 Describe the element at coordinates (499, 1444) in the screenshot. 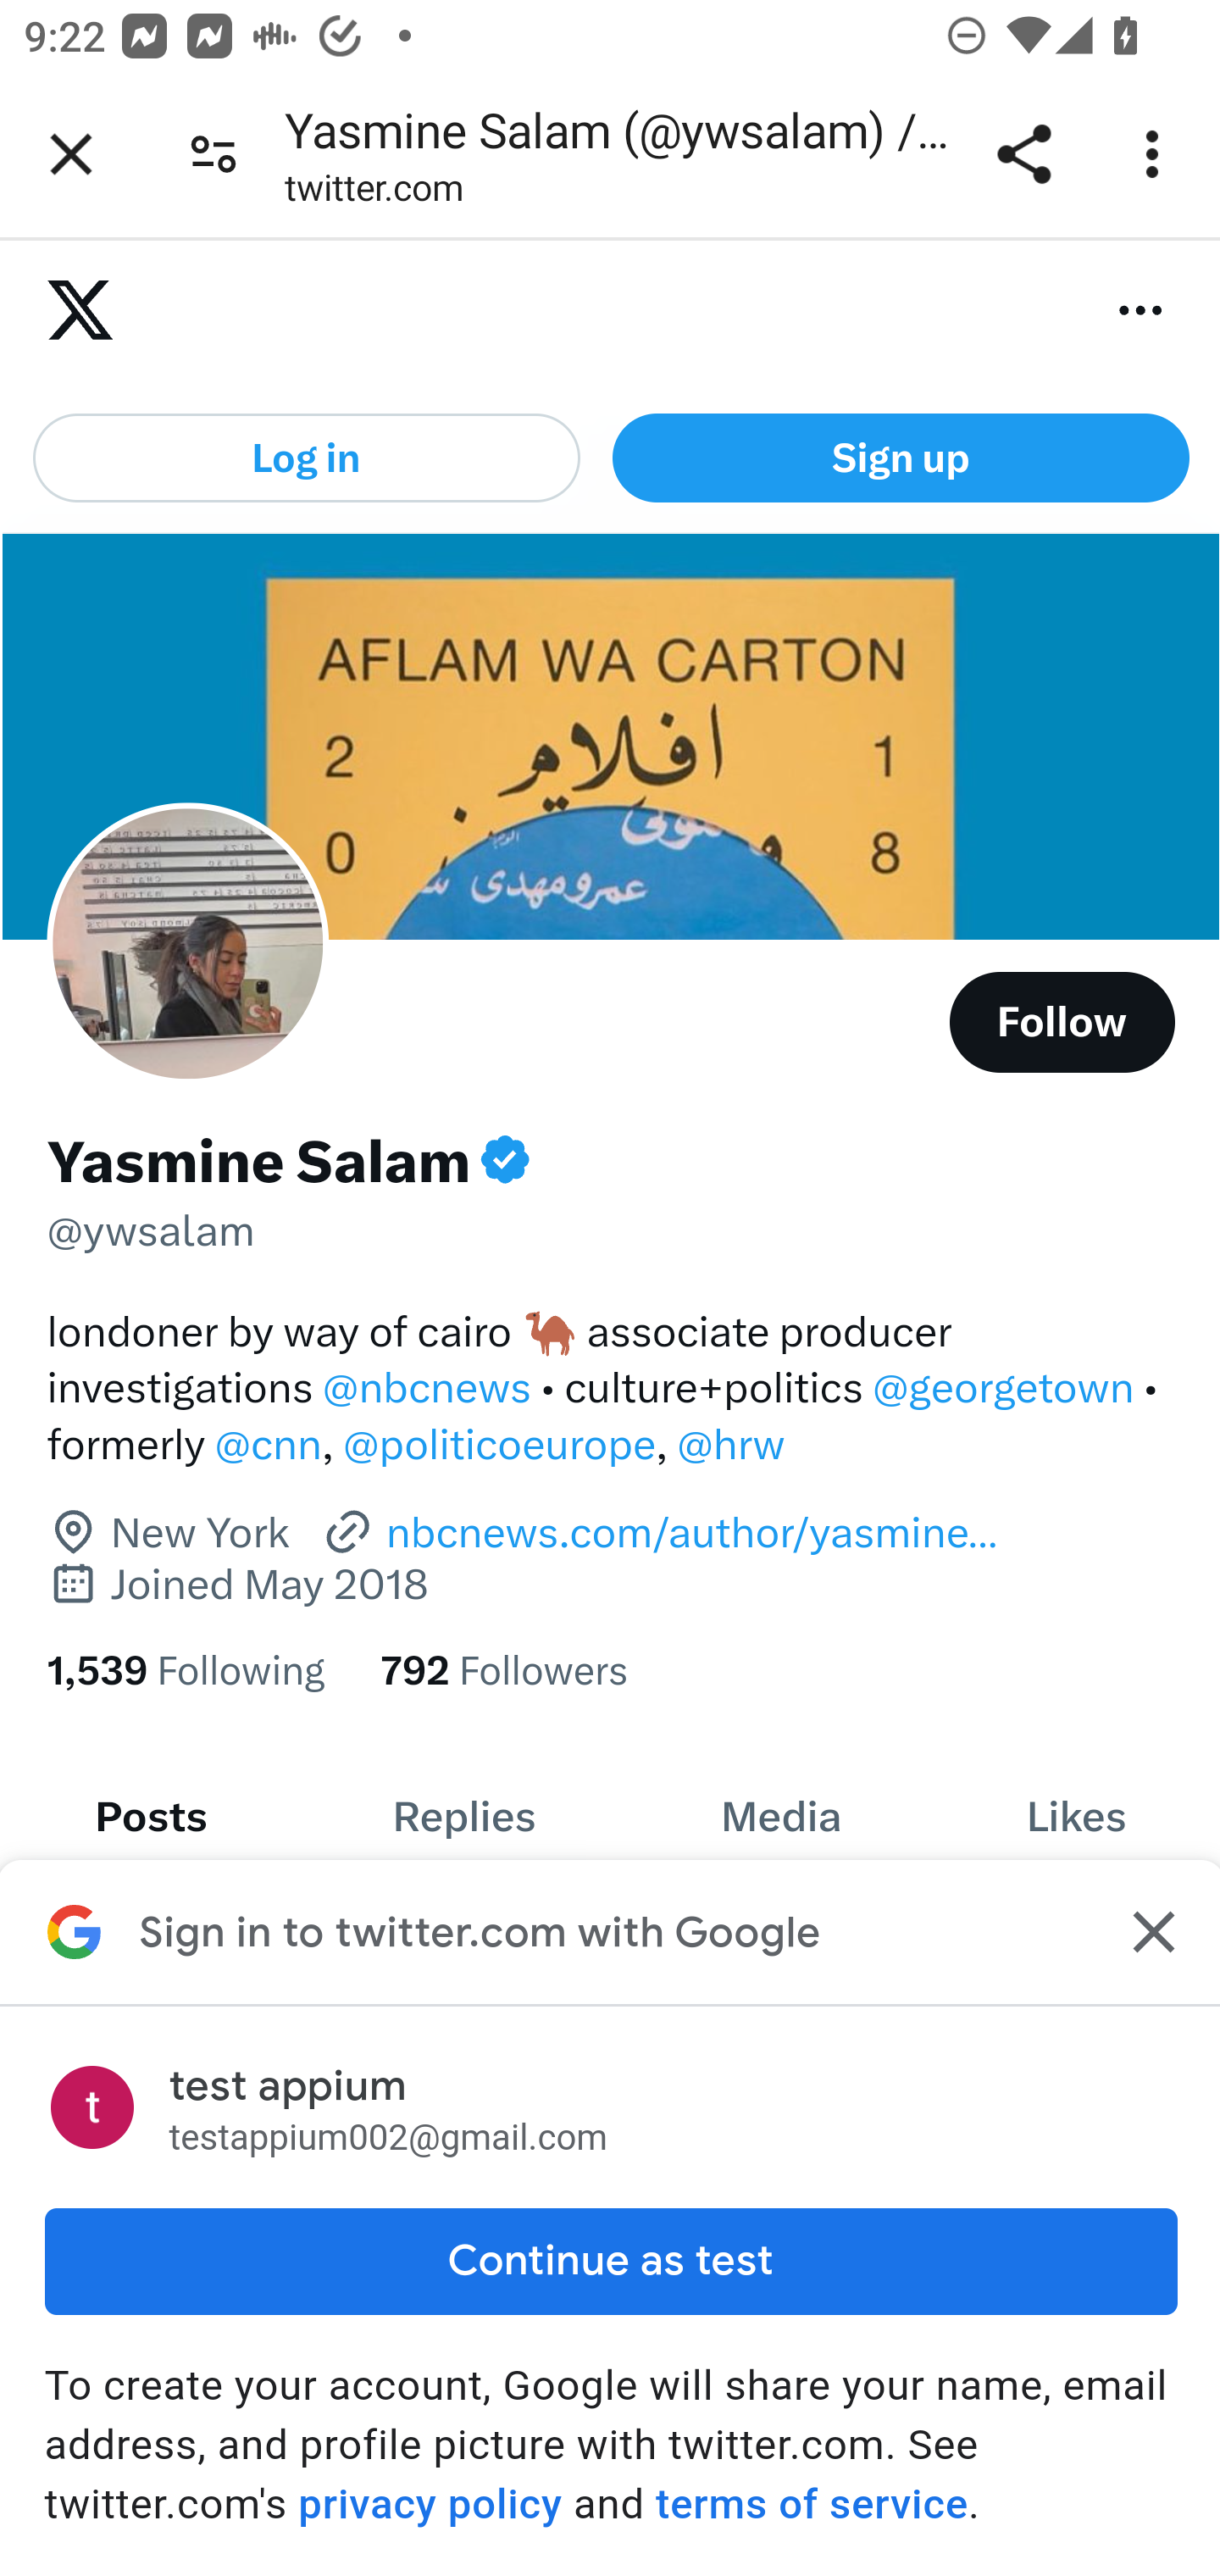

I see `@politicoeurope` at that location.